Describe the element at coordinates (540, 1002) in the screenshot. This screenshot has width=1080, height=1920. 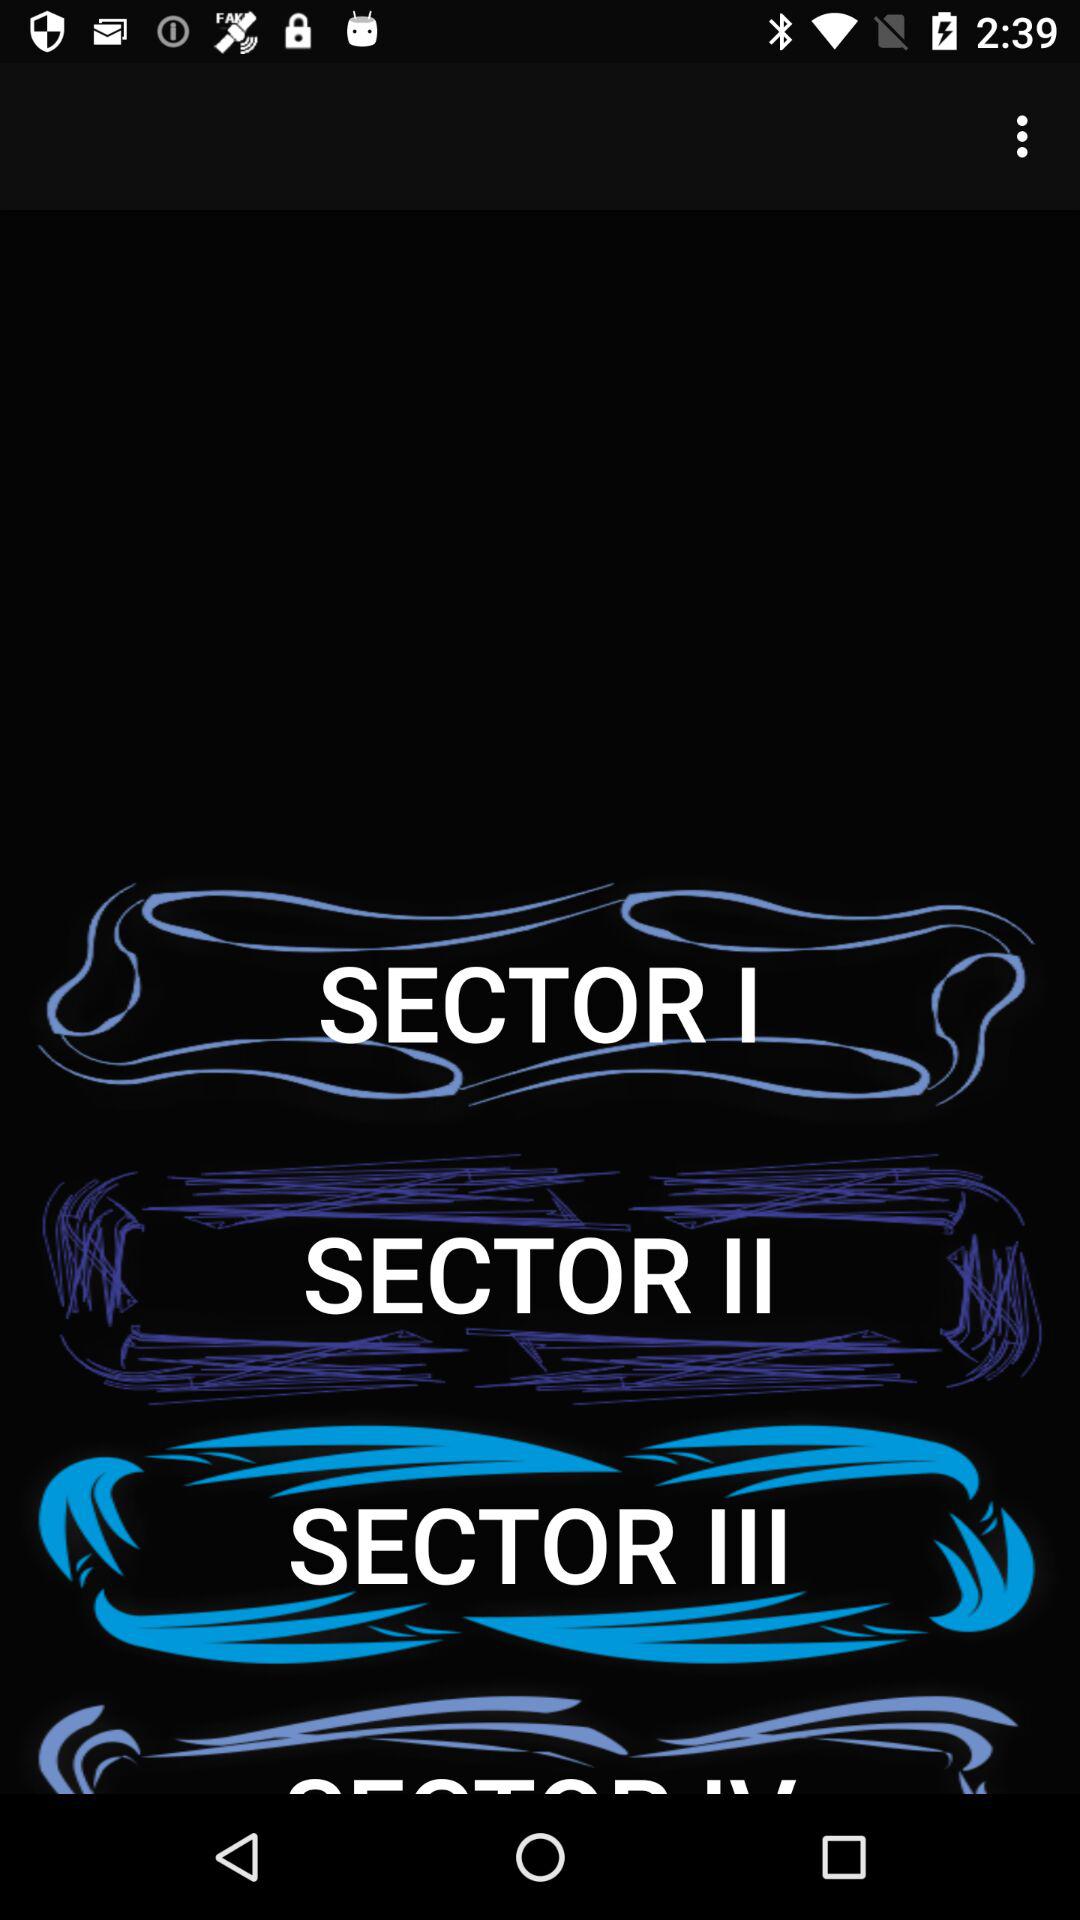
I see `select item above the sector ii` at that location.